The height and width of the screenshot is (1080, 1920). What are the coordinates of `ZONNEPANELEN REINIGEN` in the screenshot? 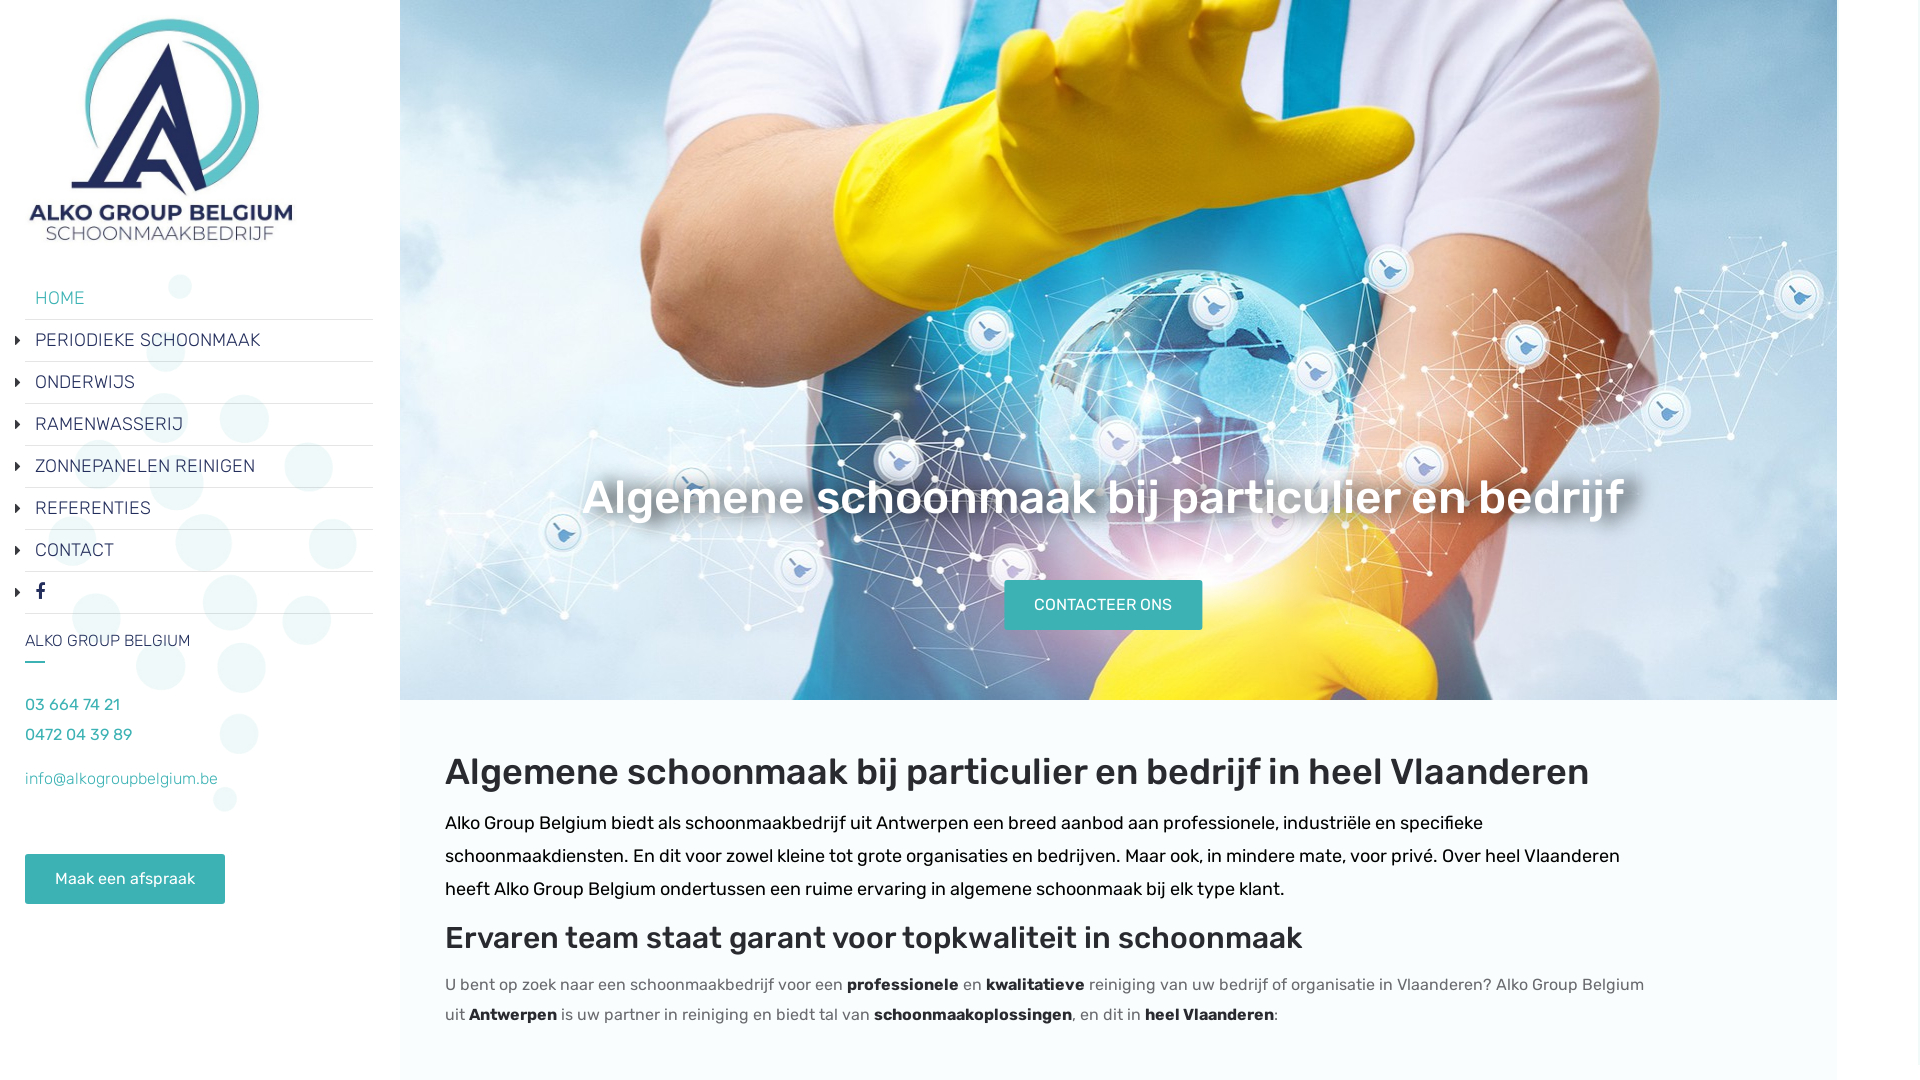 It's located at (145, 466).